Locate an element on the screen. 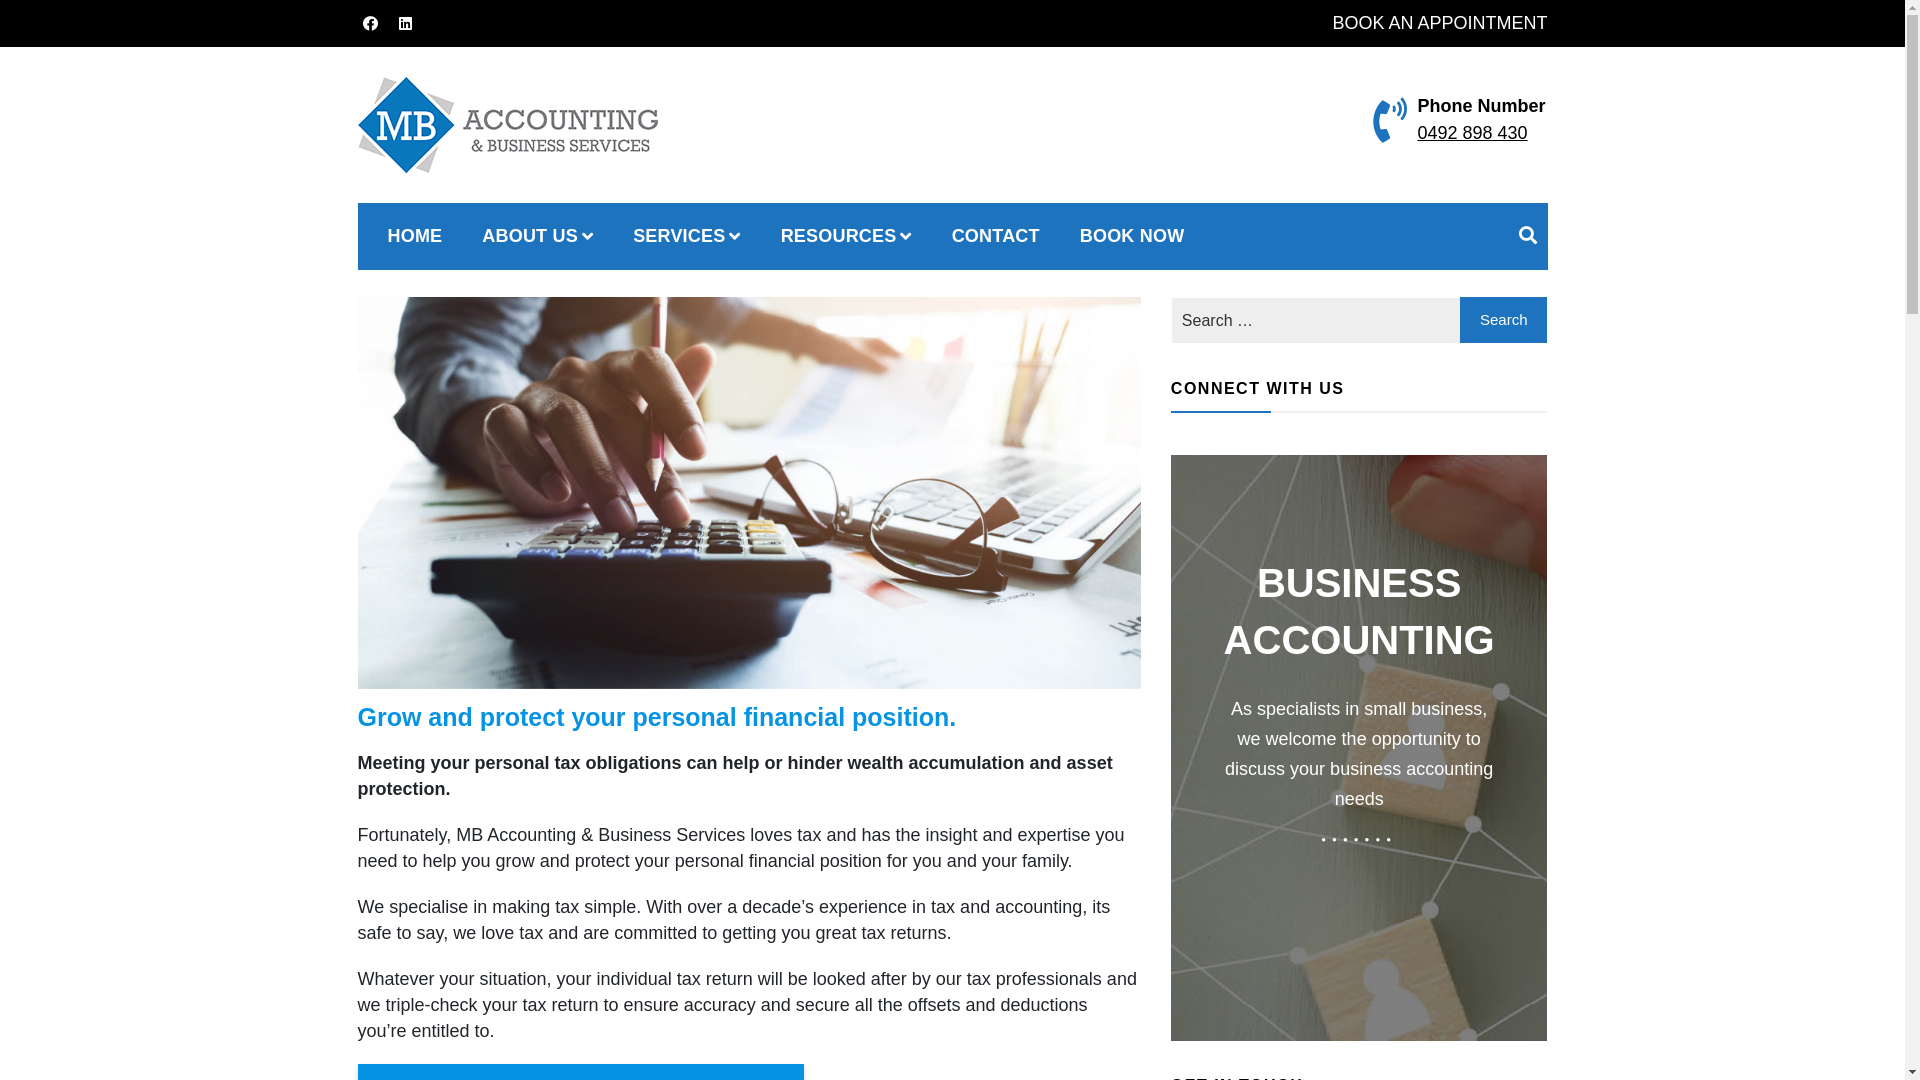 The height and width of the screenshot is (1080, 1920). 0492 898 430 is located at coordinates (1472, 133).